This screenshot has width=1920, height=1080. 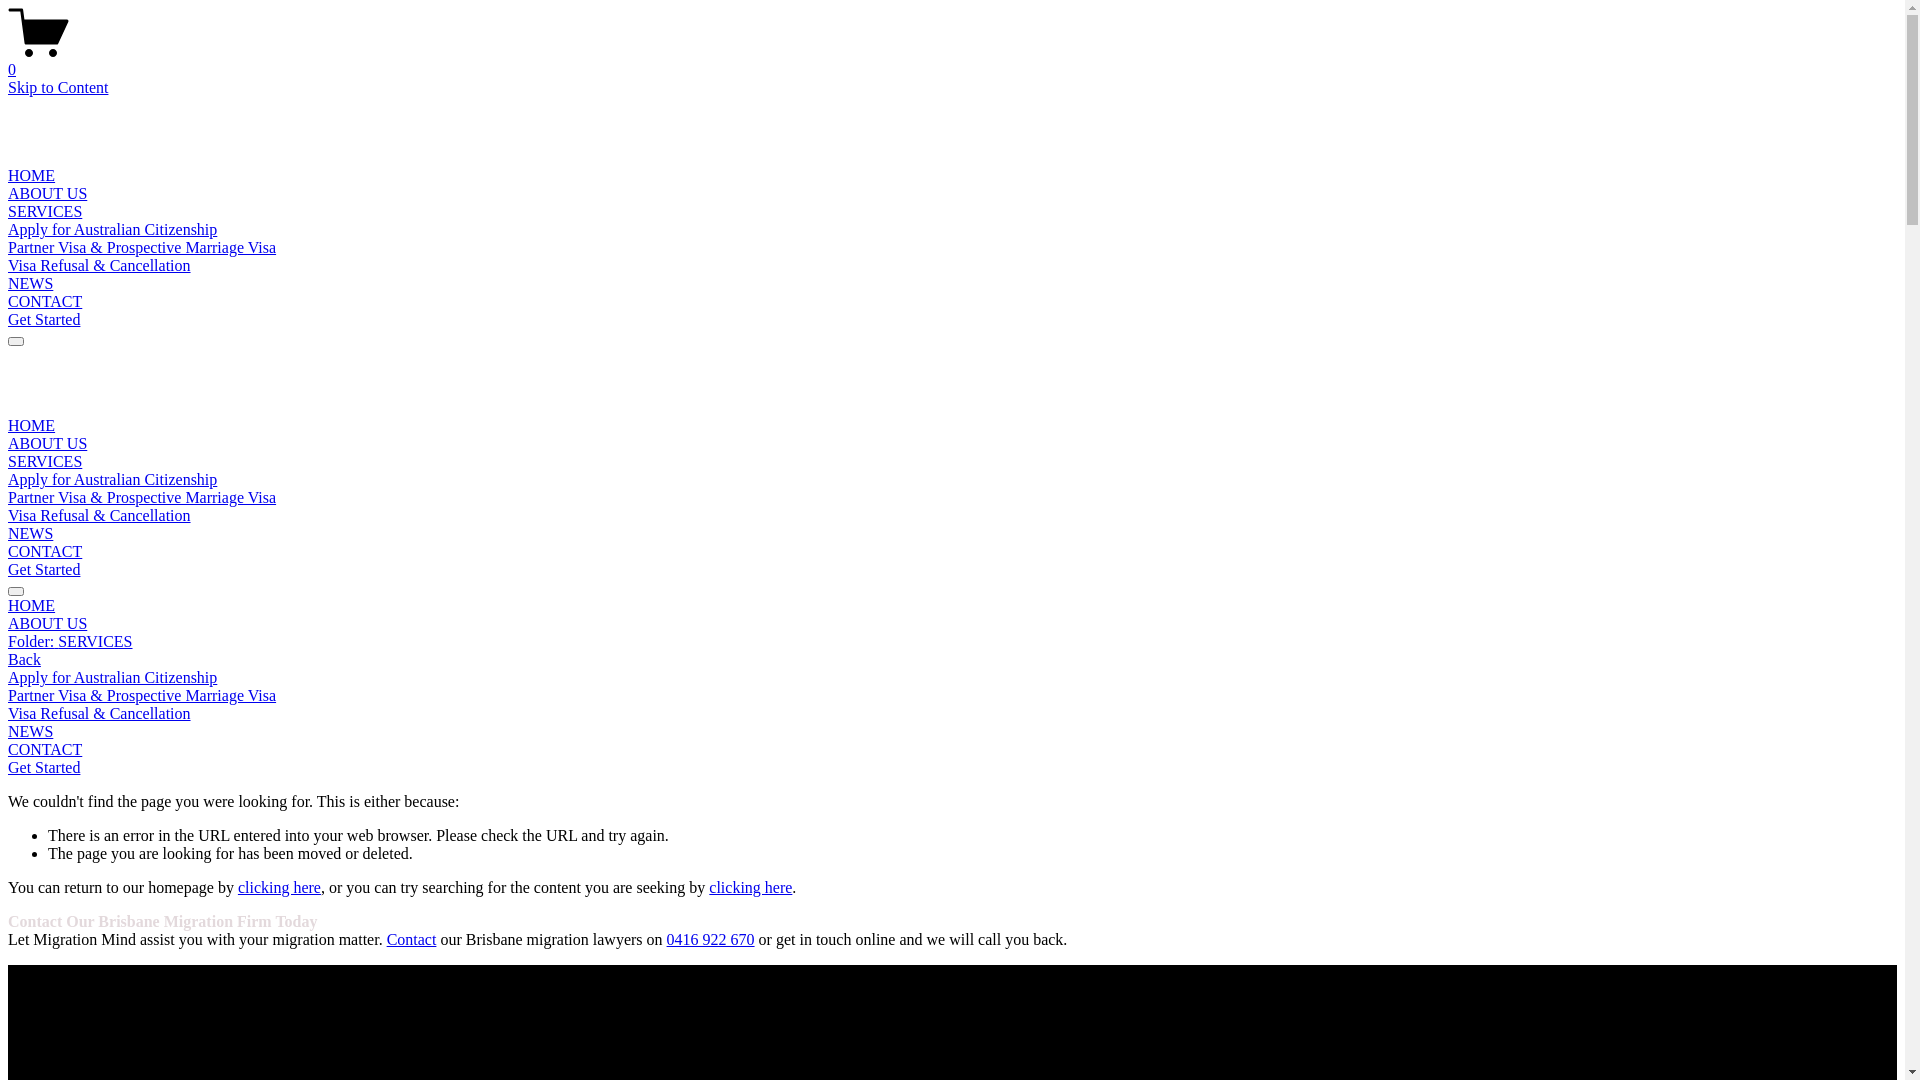 What do you see at coordinates (32, 176) in the screenshot?
I see `HOME` at bounding box center [32, 176].